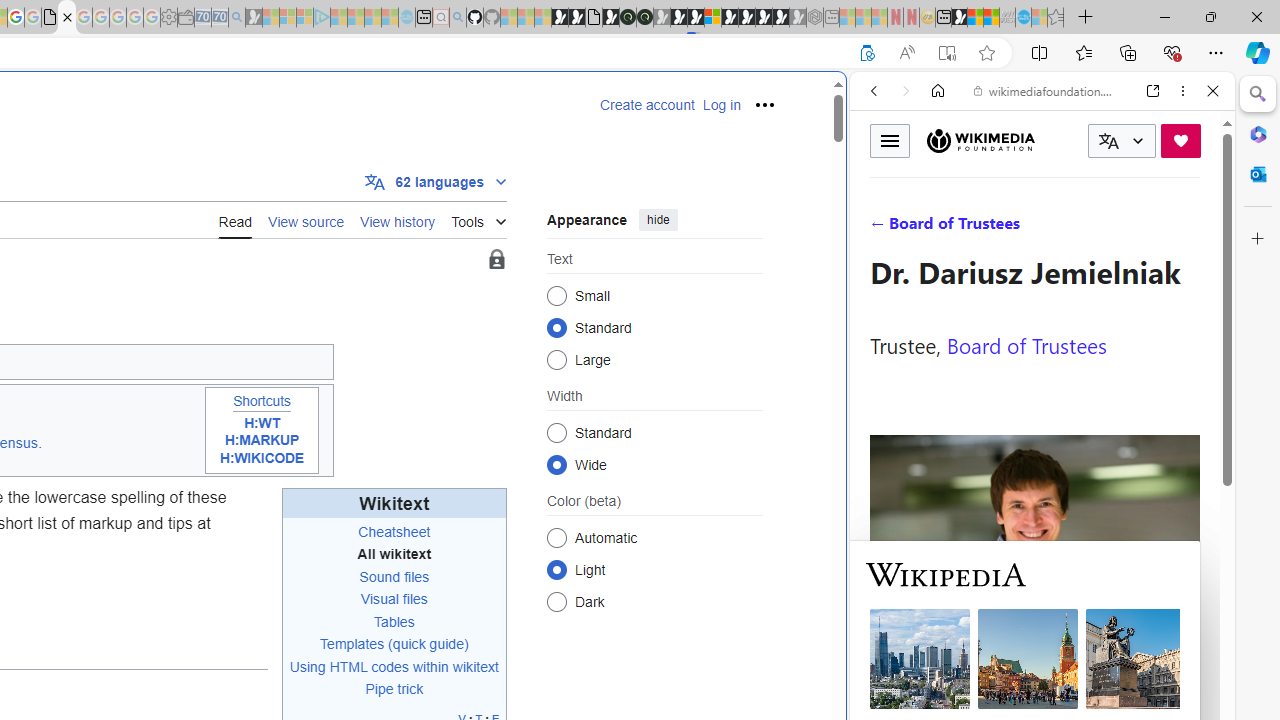 The height and width of the screenshot is (720, 1280). I want to click on Help:Wikitext - Wikipedia, so click(66, 18).